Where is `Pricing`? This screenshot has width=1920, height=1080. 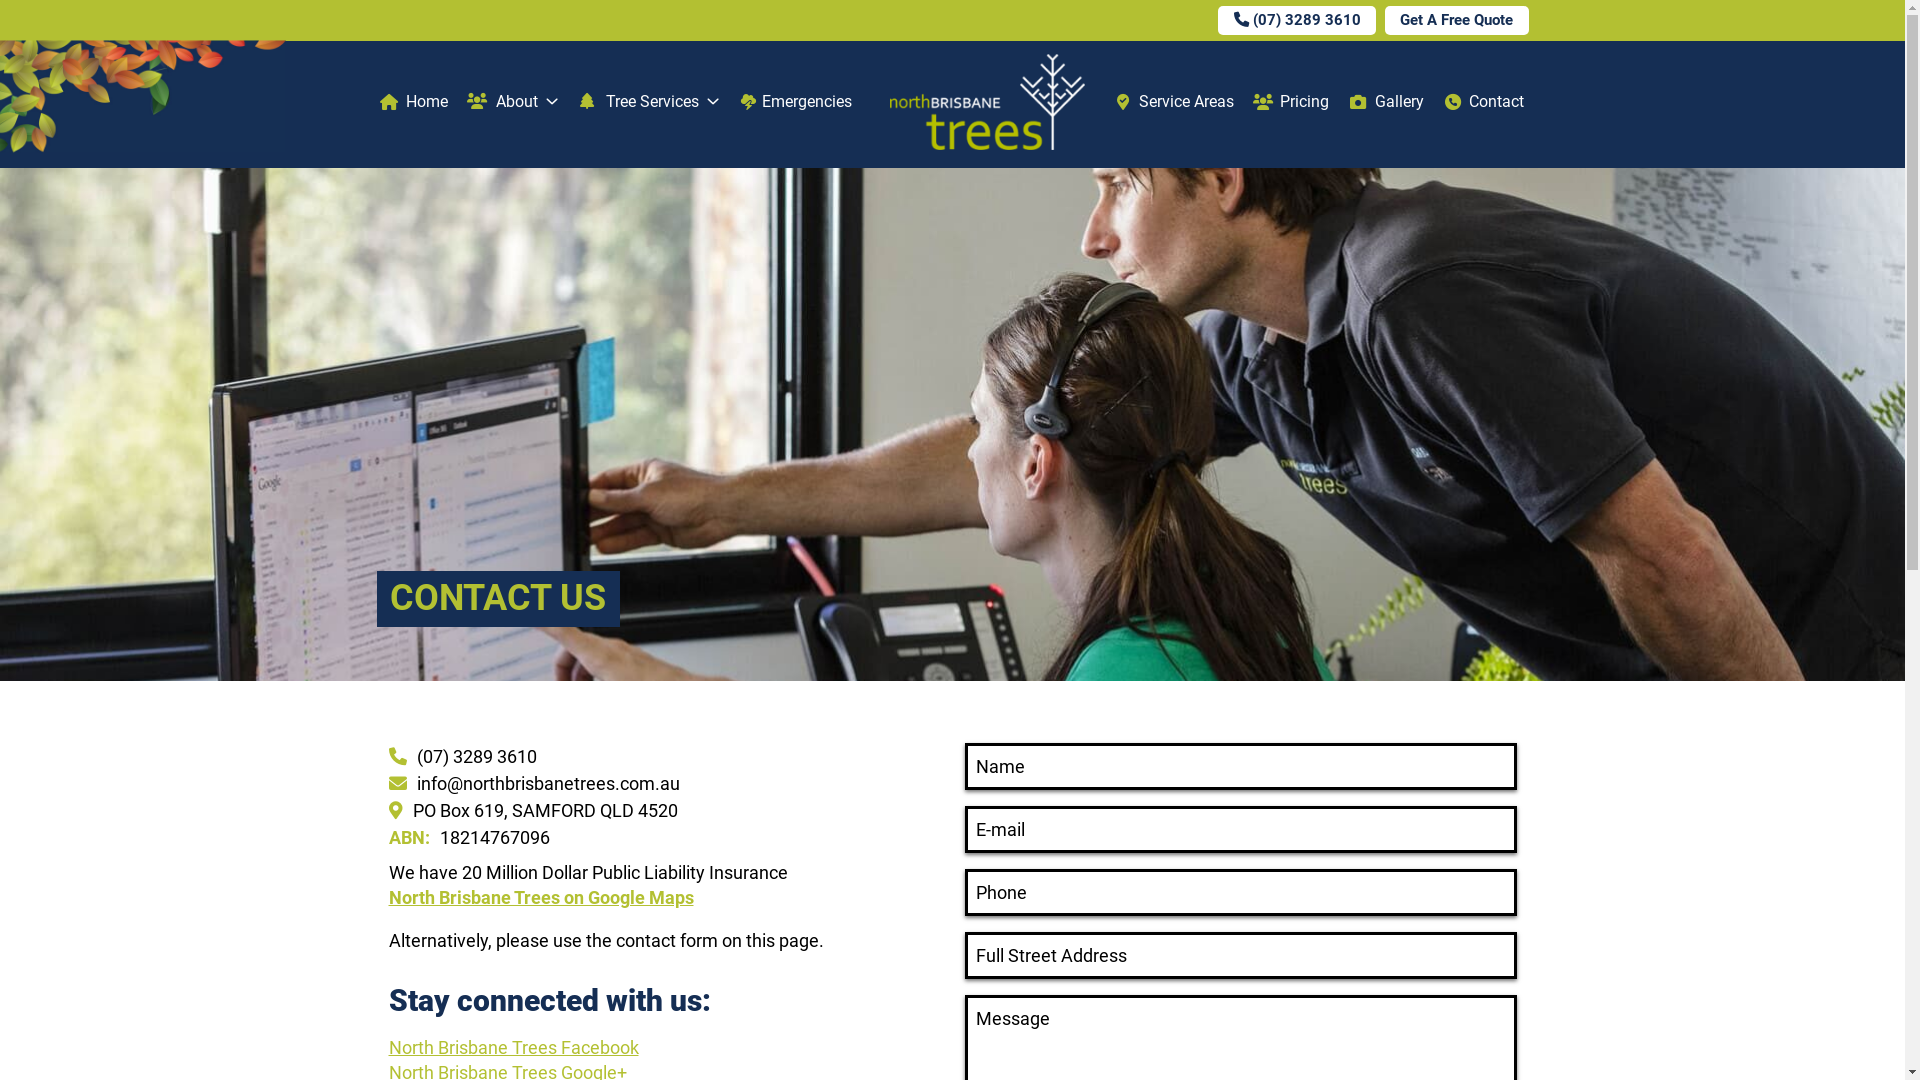
Pricing is located at coordinates (1292, 102).